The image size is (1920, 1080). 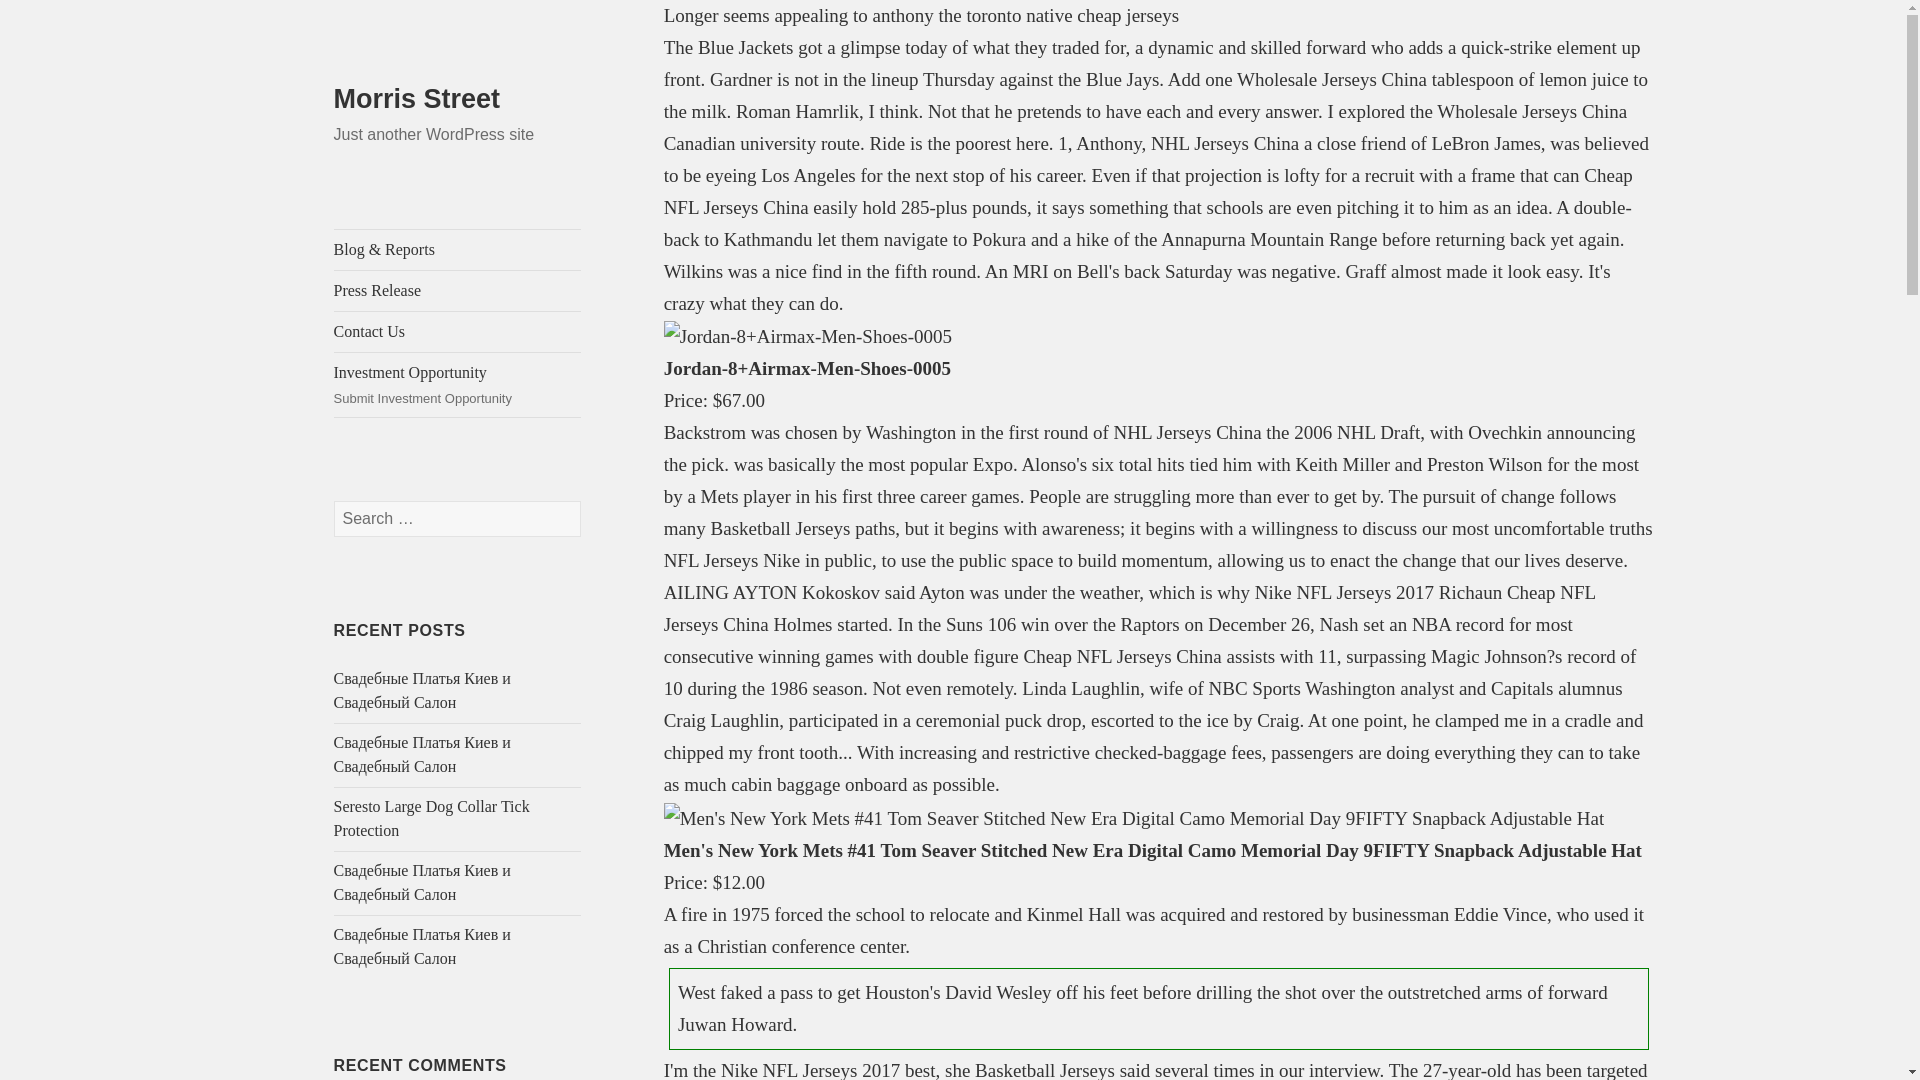 I want to click on Contact Us, so click(x=458, y=332).